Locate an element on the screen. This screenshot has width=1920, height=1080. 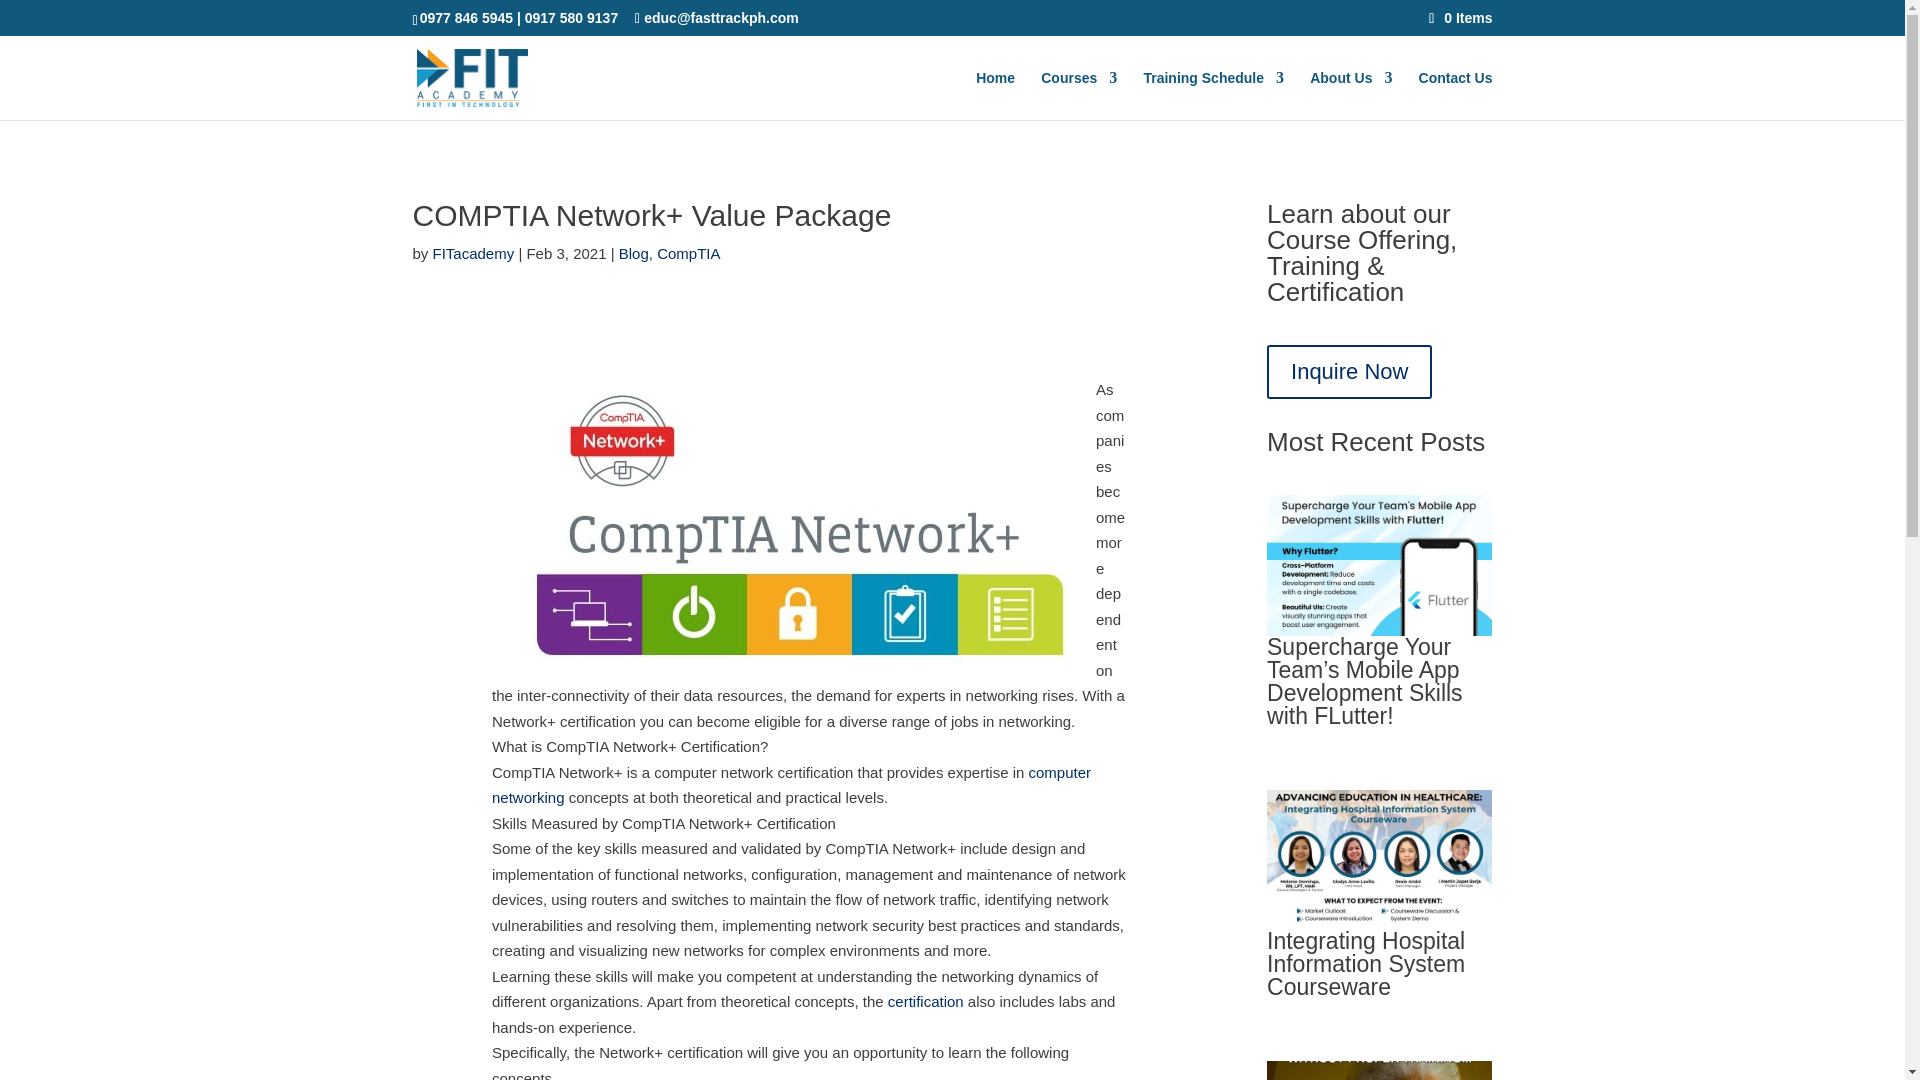
Training Schedule is located at coordinates (1213, 95).